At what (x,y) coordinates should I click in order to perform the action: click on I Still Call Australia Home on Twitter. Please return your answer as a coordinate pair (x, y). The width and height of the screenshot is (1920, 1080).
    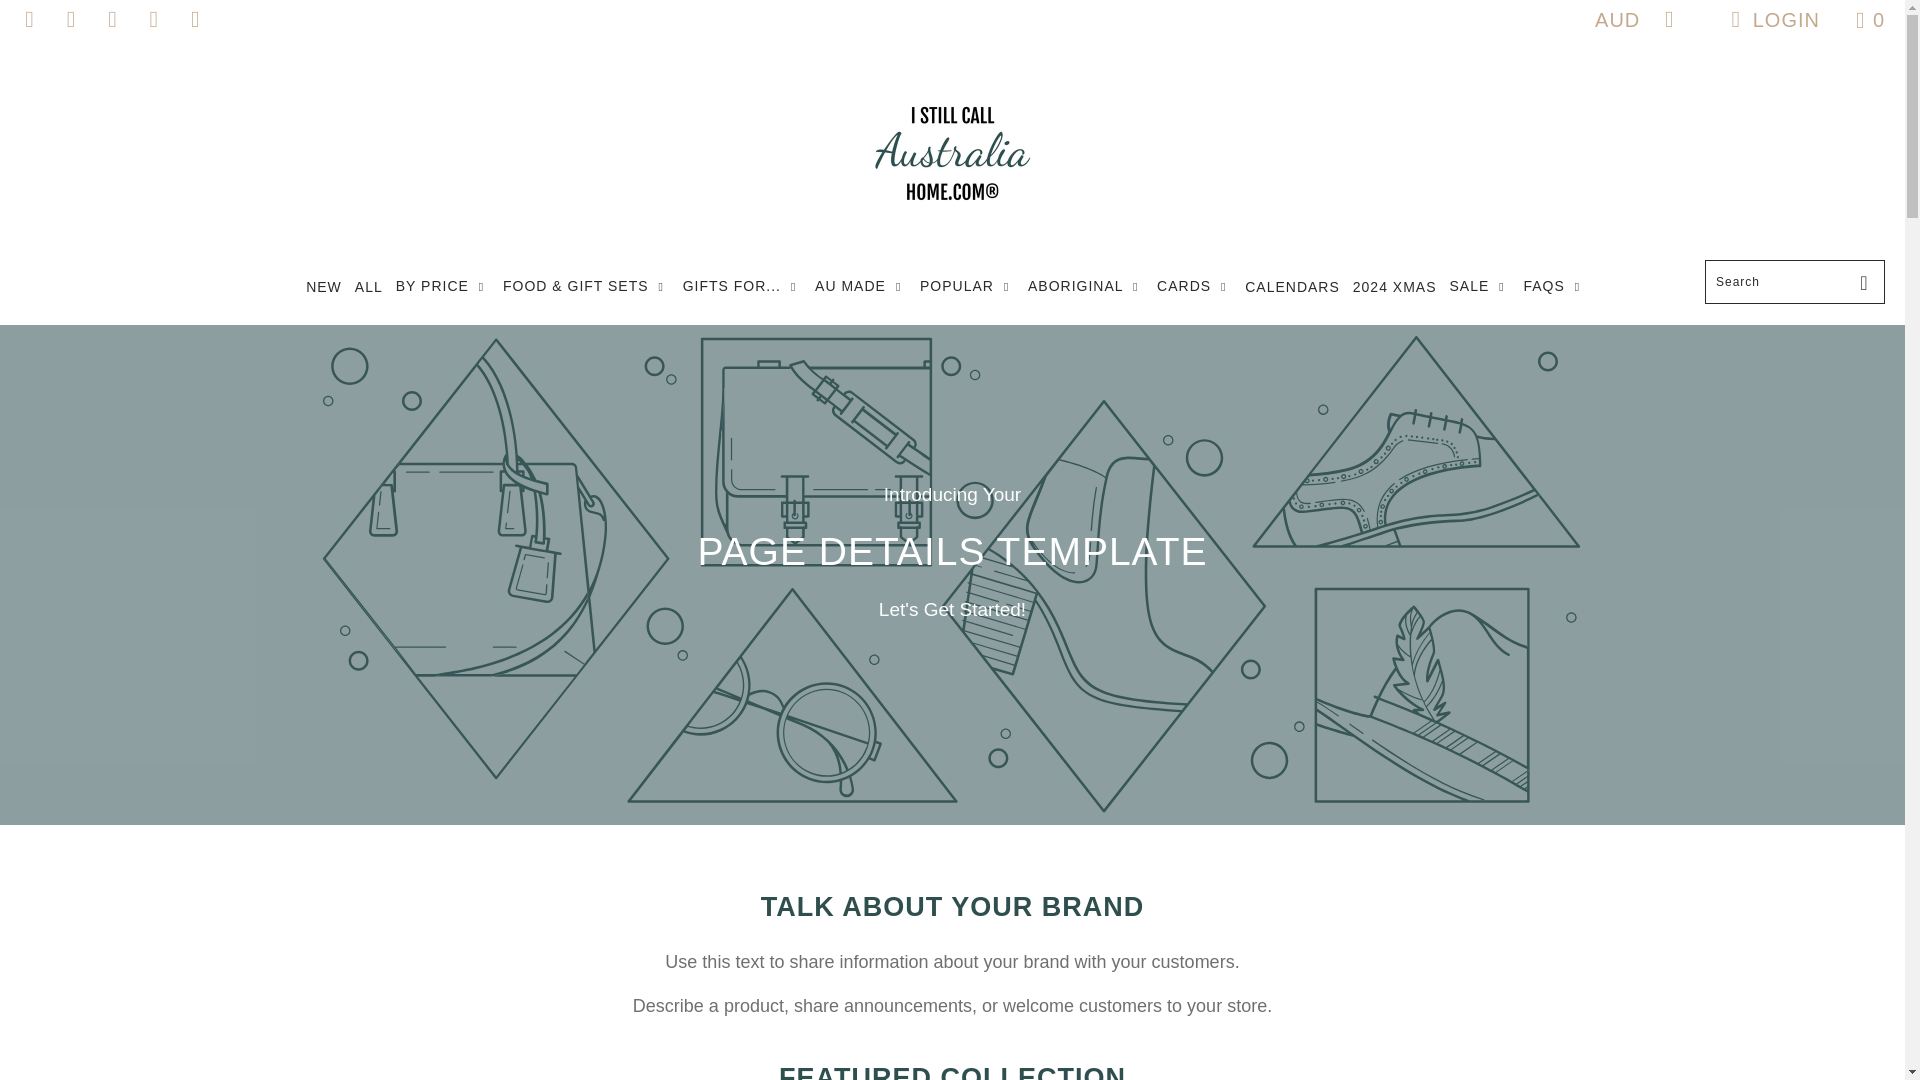
    Looking at the image, I should click on (194, 20).